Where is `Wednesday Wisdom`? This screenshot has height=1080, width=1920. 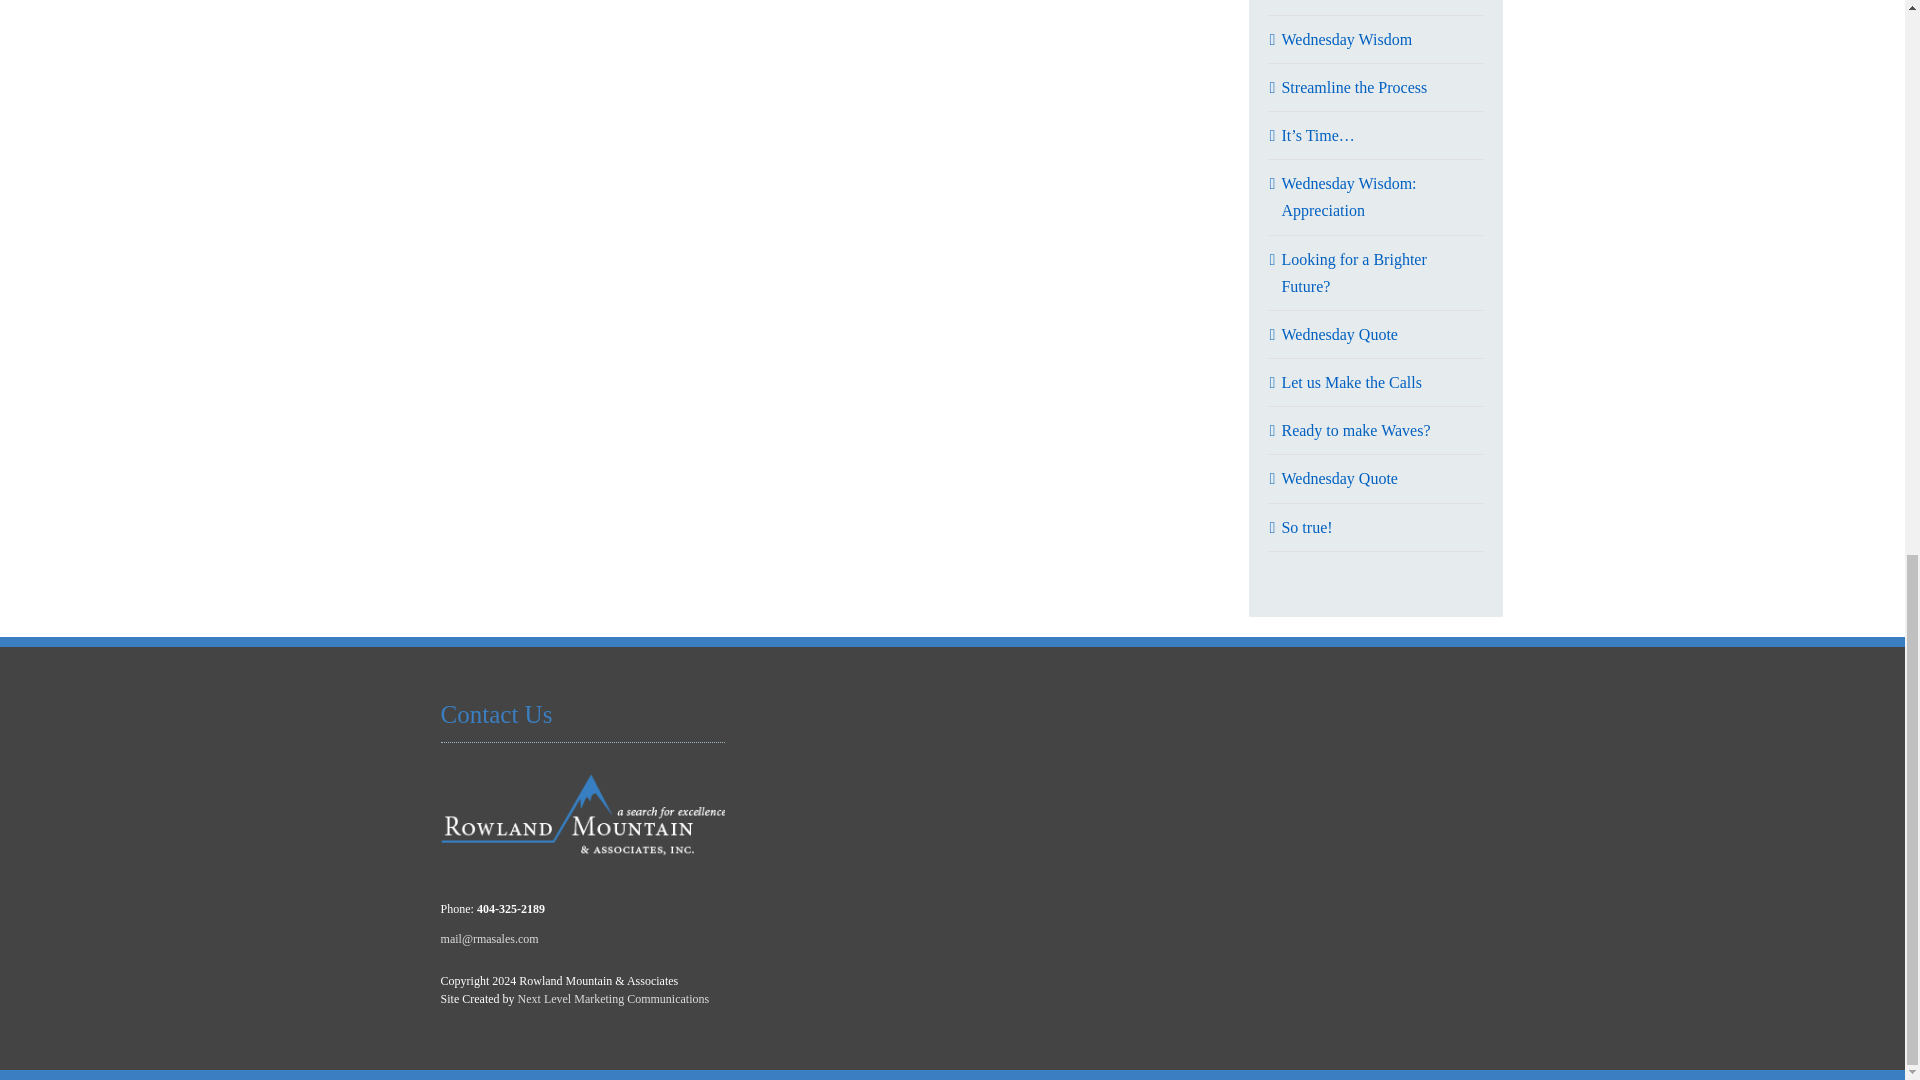
Wednesday Wisdom is located at coordinates (1346, 39).